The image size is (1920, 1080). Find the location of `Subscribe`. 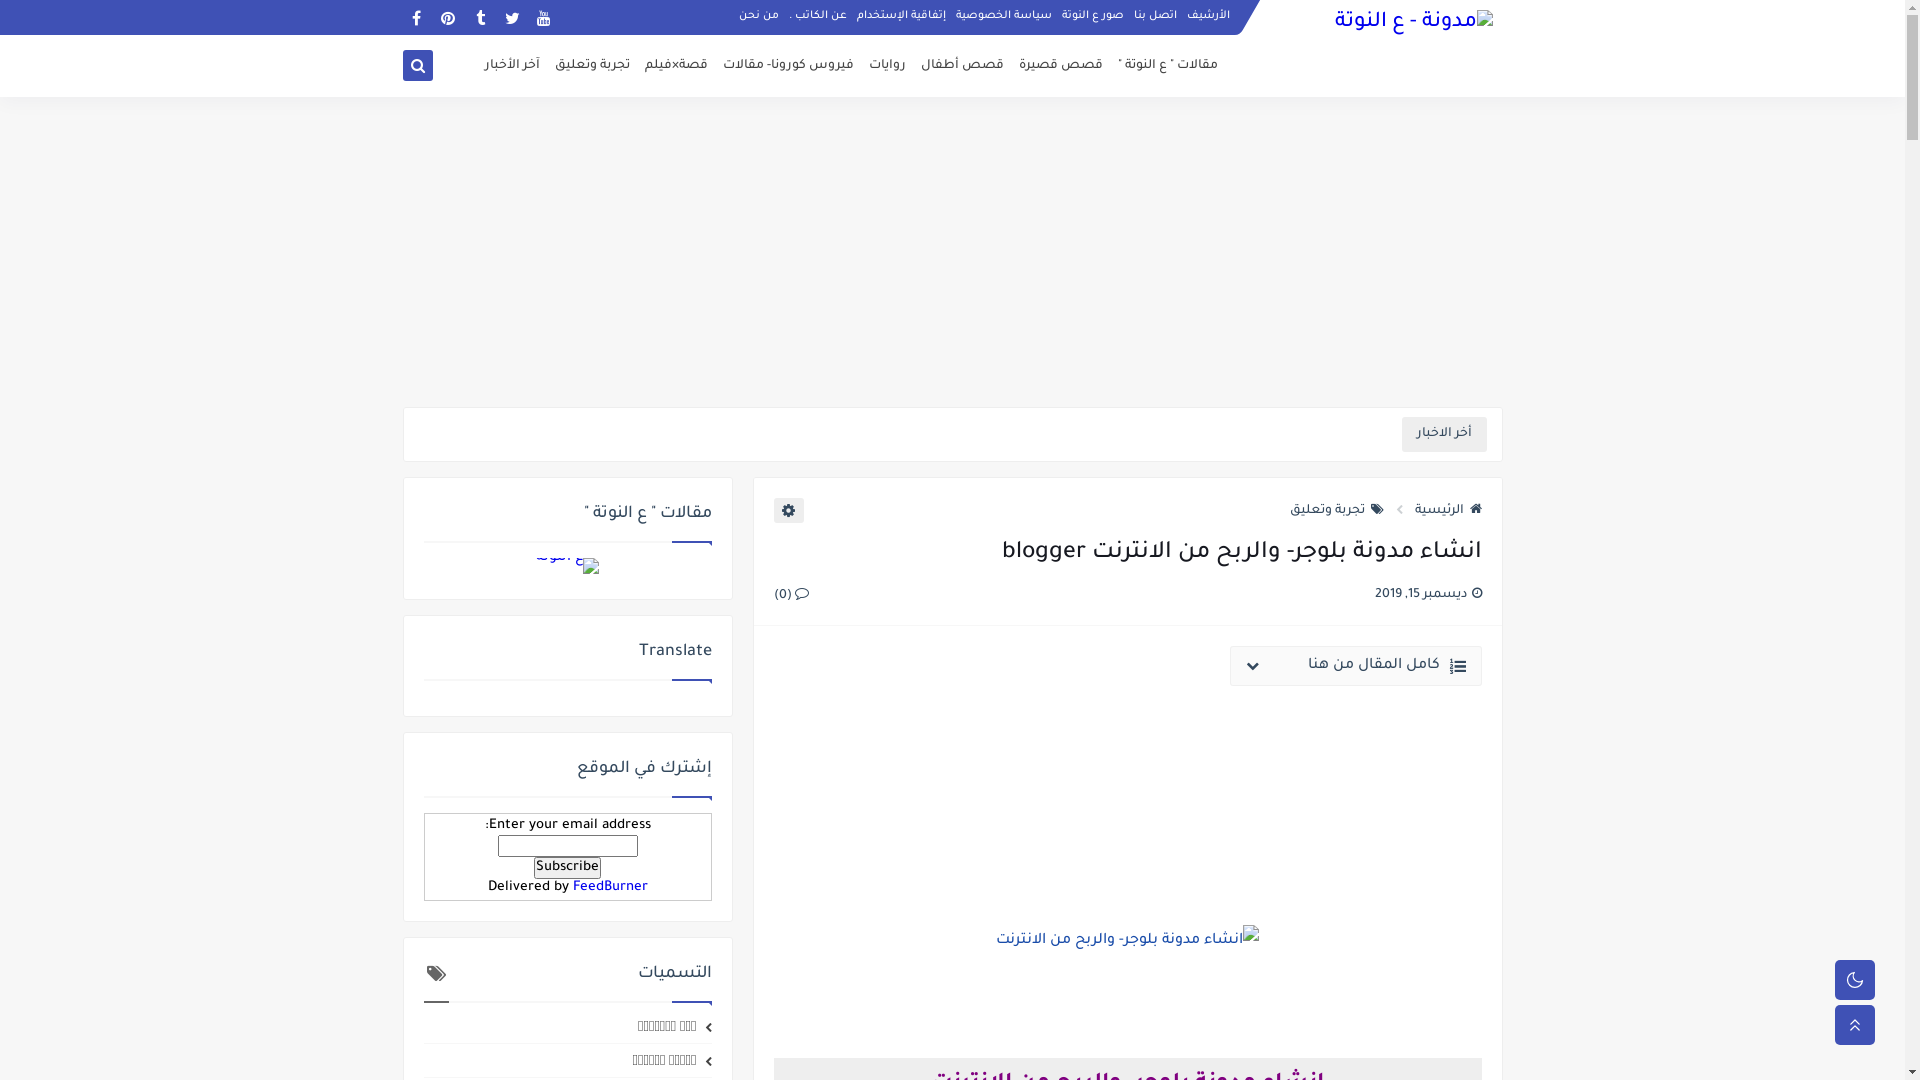

Subscribe is located at coordinates (568, 868).